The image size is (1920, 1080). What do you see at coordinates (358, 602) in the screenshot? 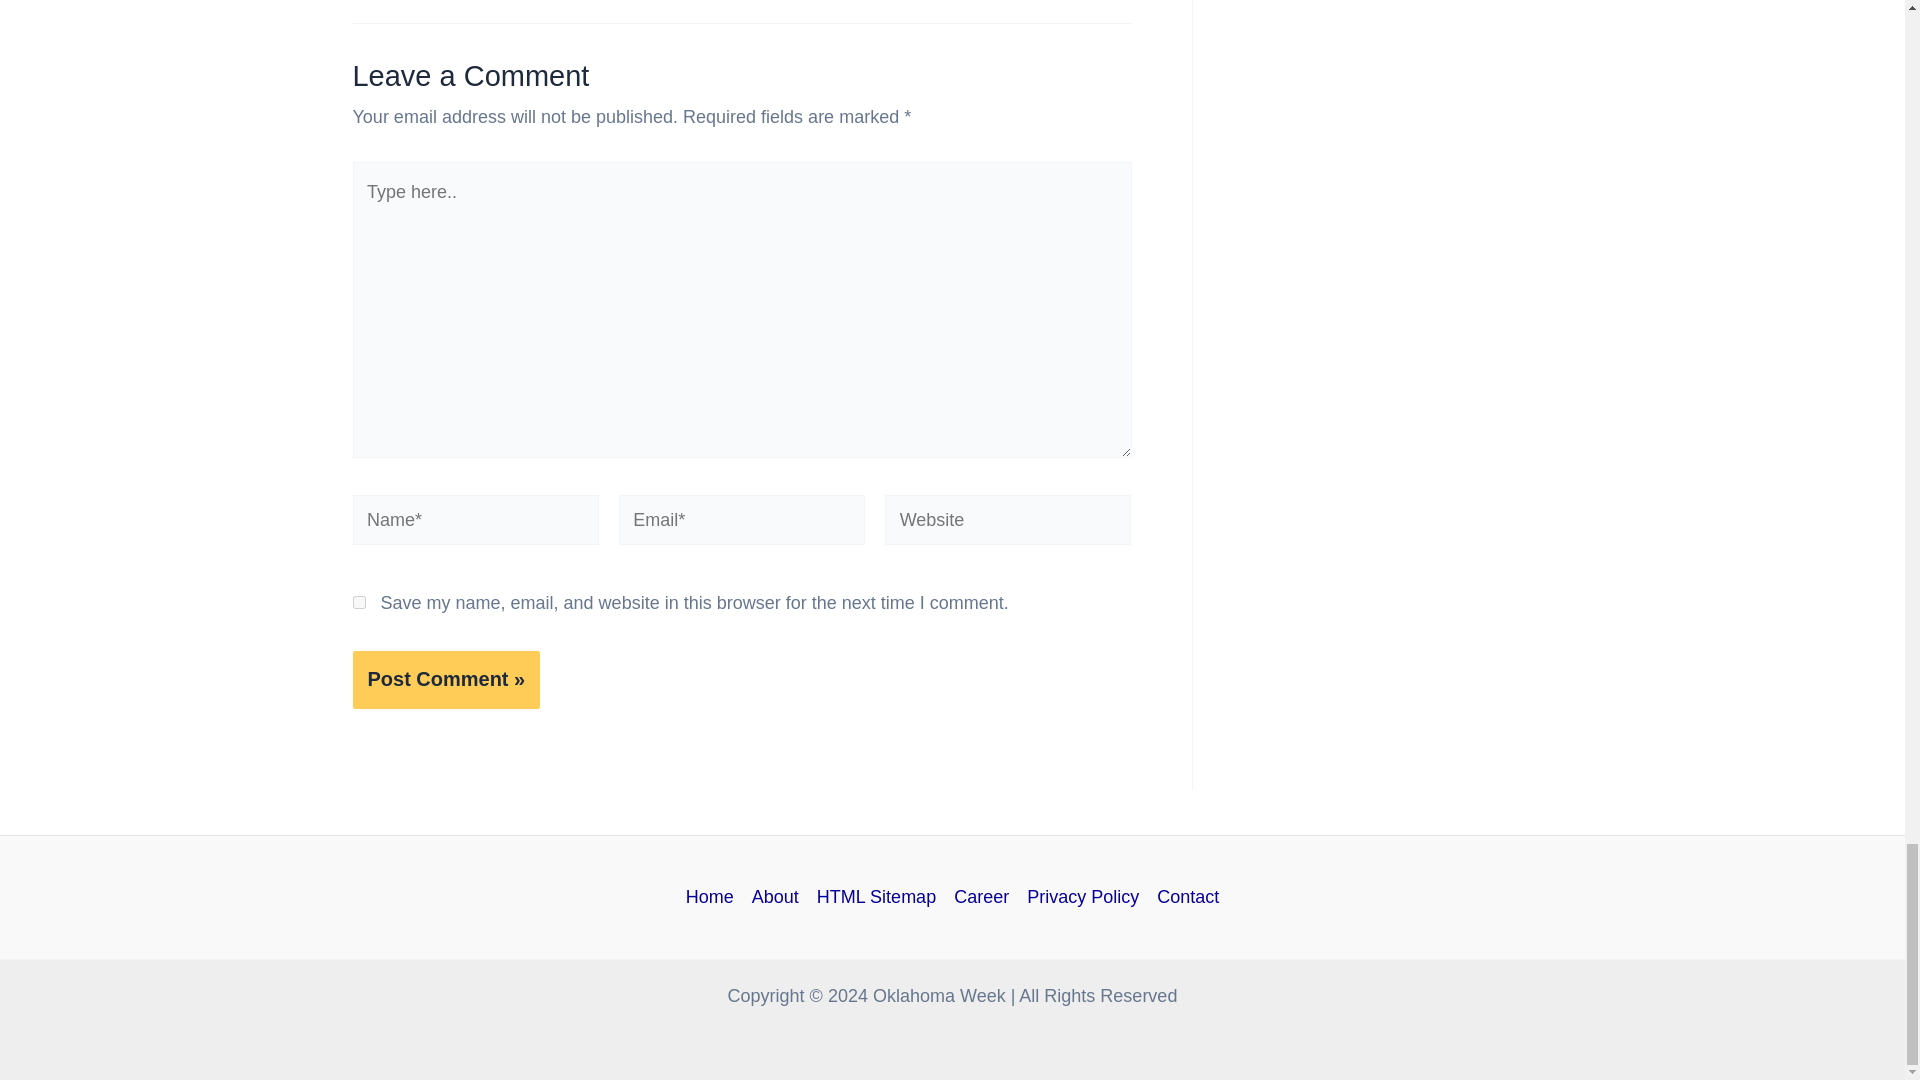
I see `yes` at bounding box center [358, 602].